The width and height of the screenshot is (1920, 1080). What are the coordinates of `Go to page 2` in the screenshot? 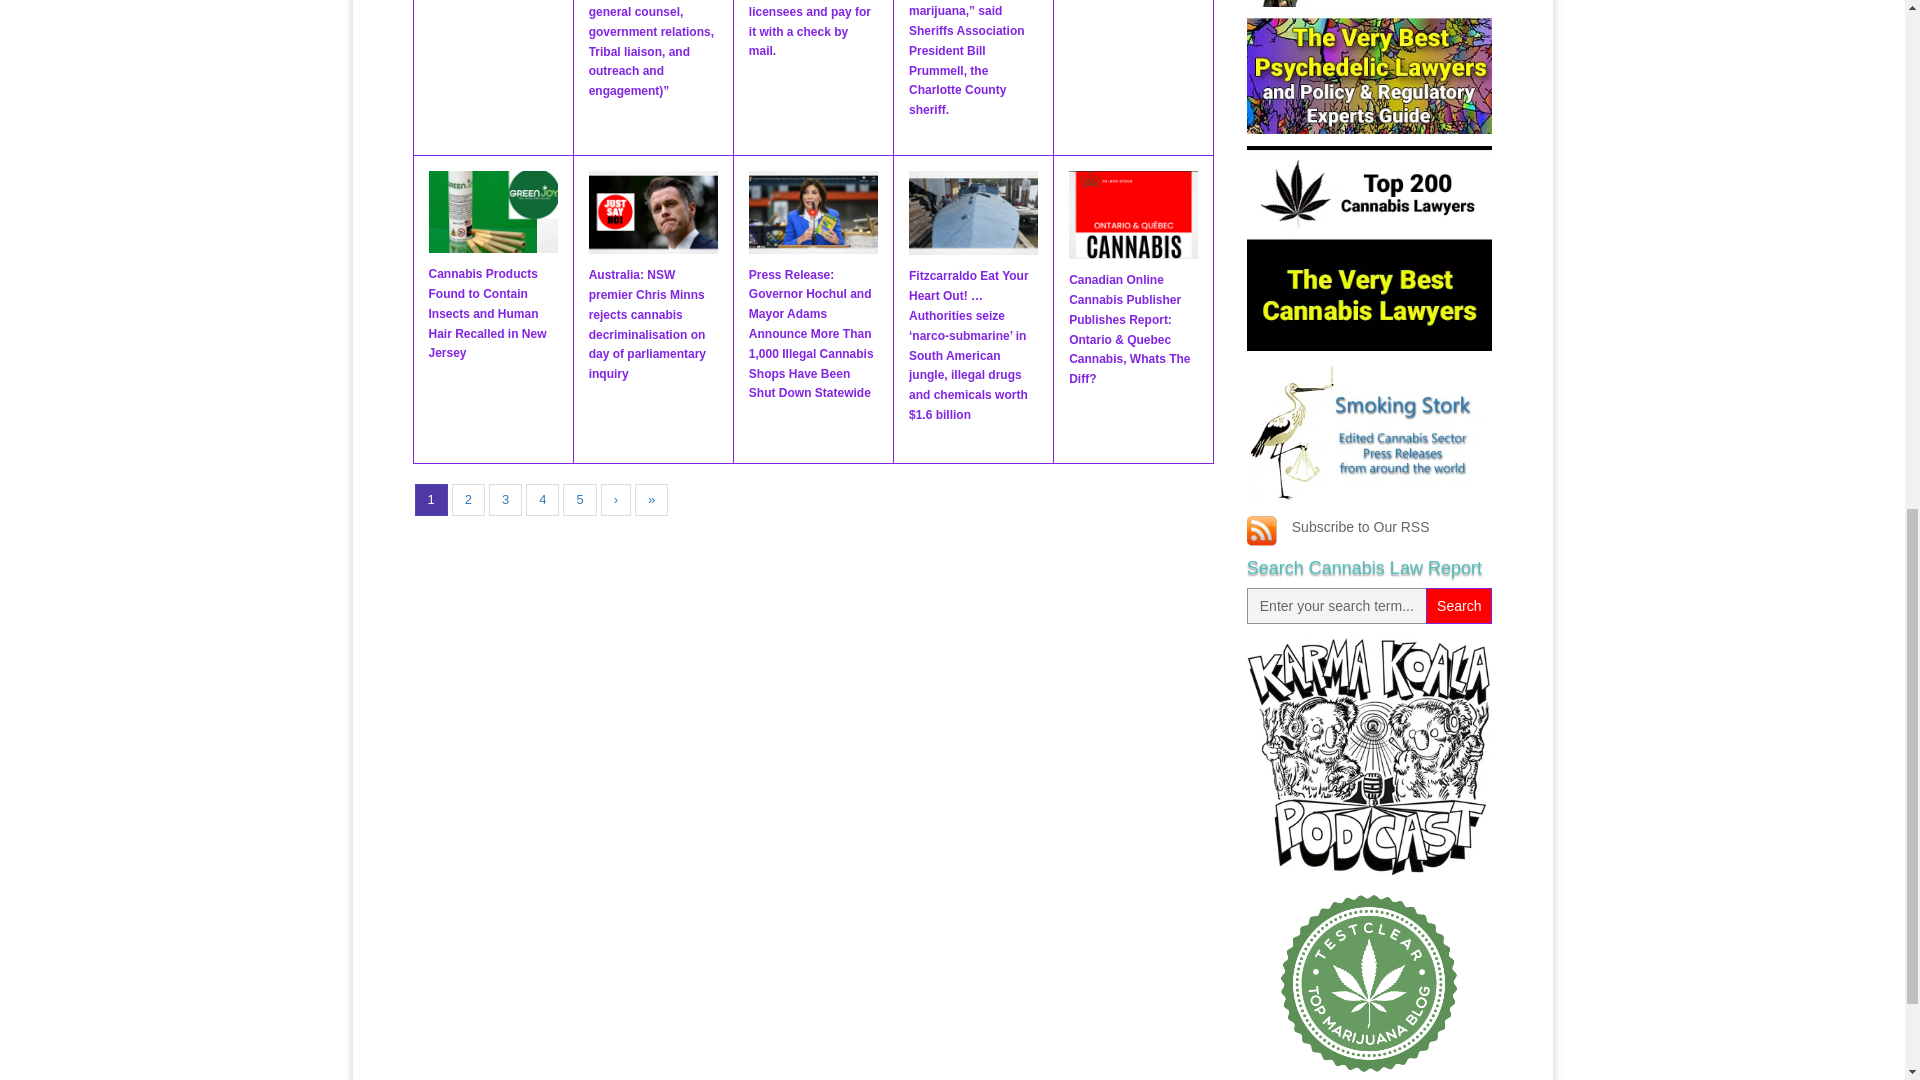 It's located at (468, 500).